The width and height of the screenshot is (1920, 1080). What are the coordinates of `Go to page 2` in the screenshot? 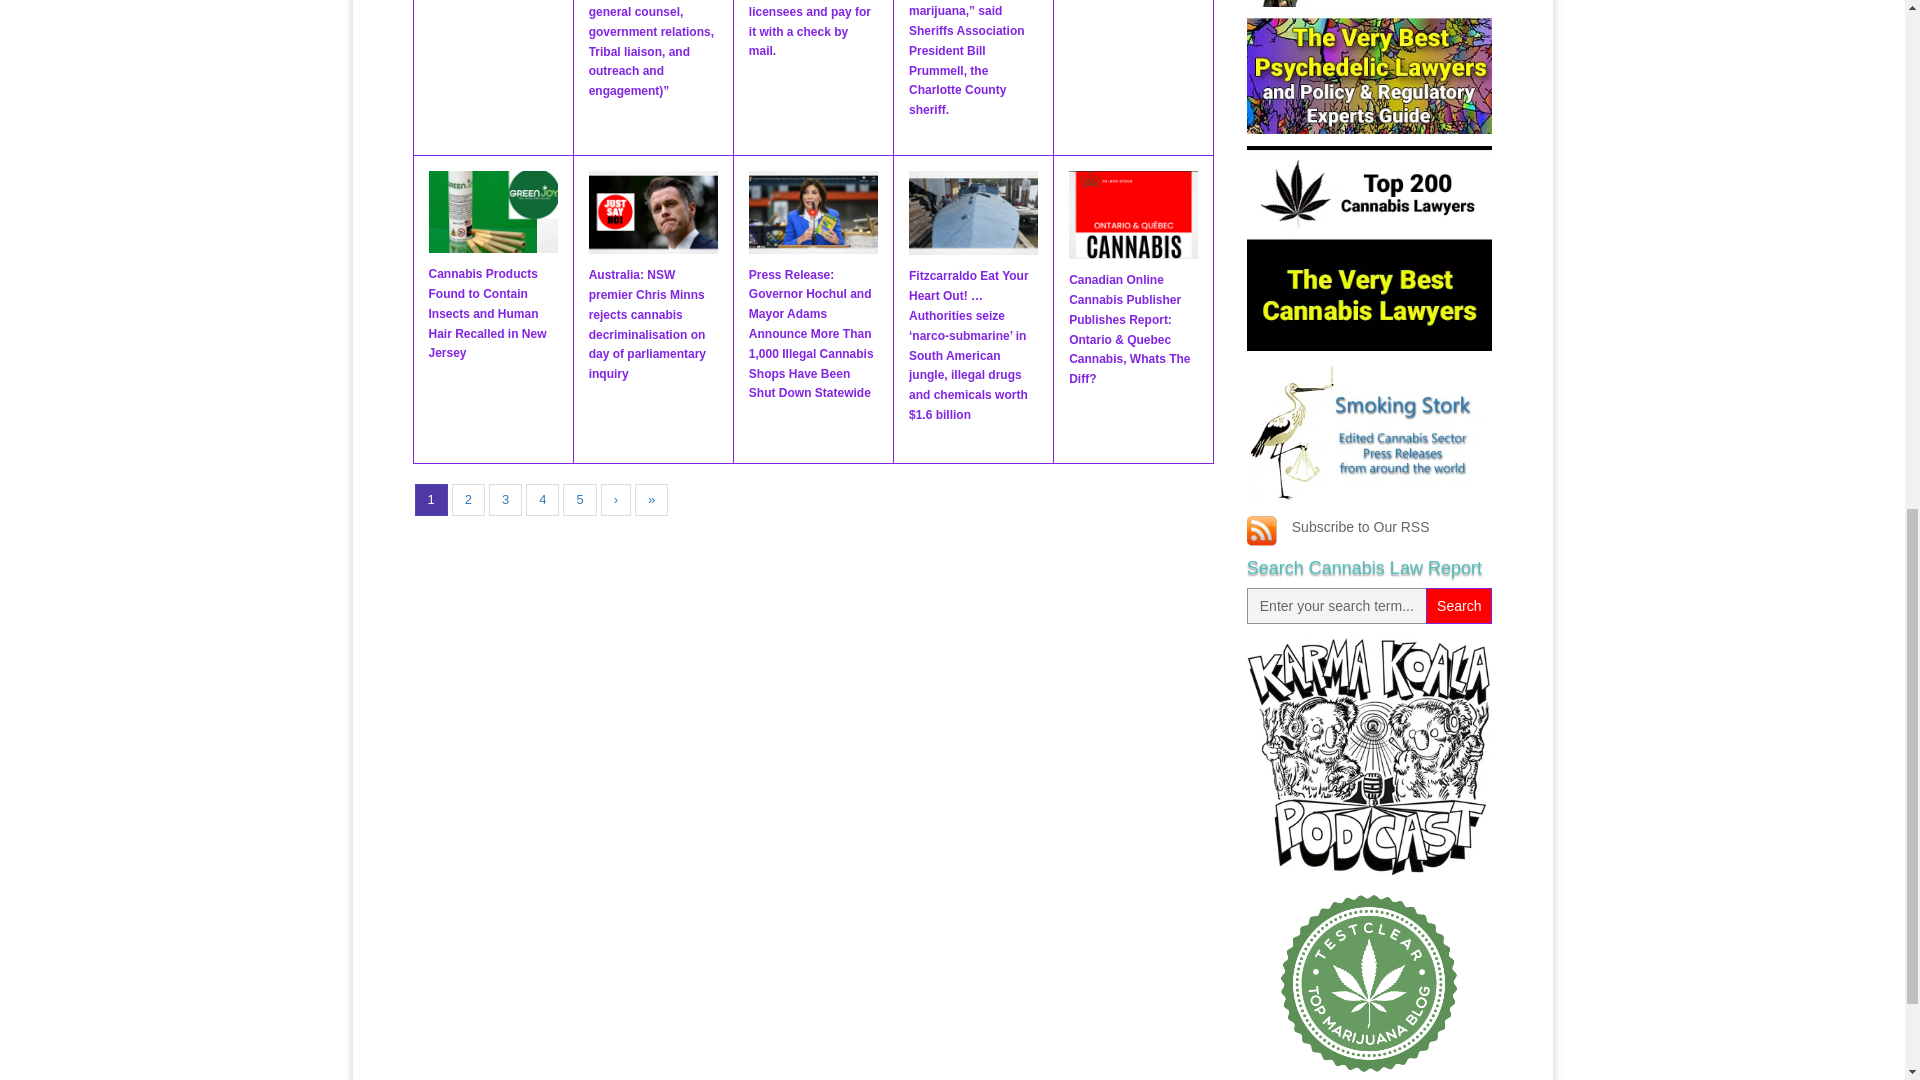 It's located at (468, 500).